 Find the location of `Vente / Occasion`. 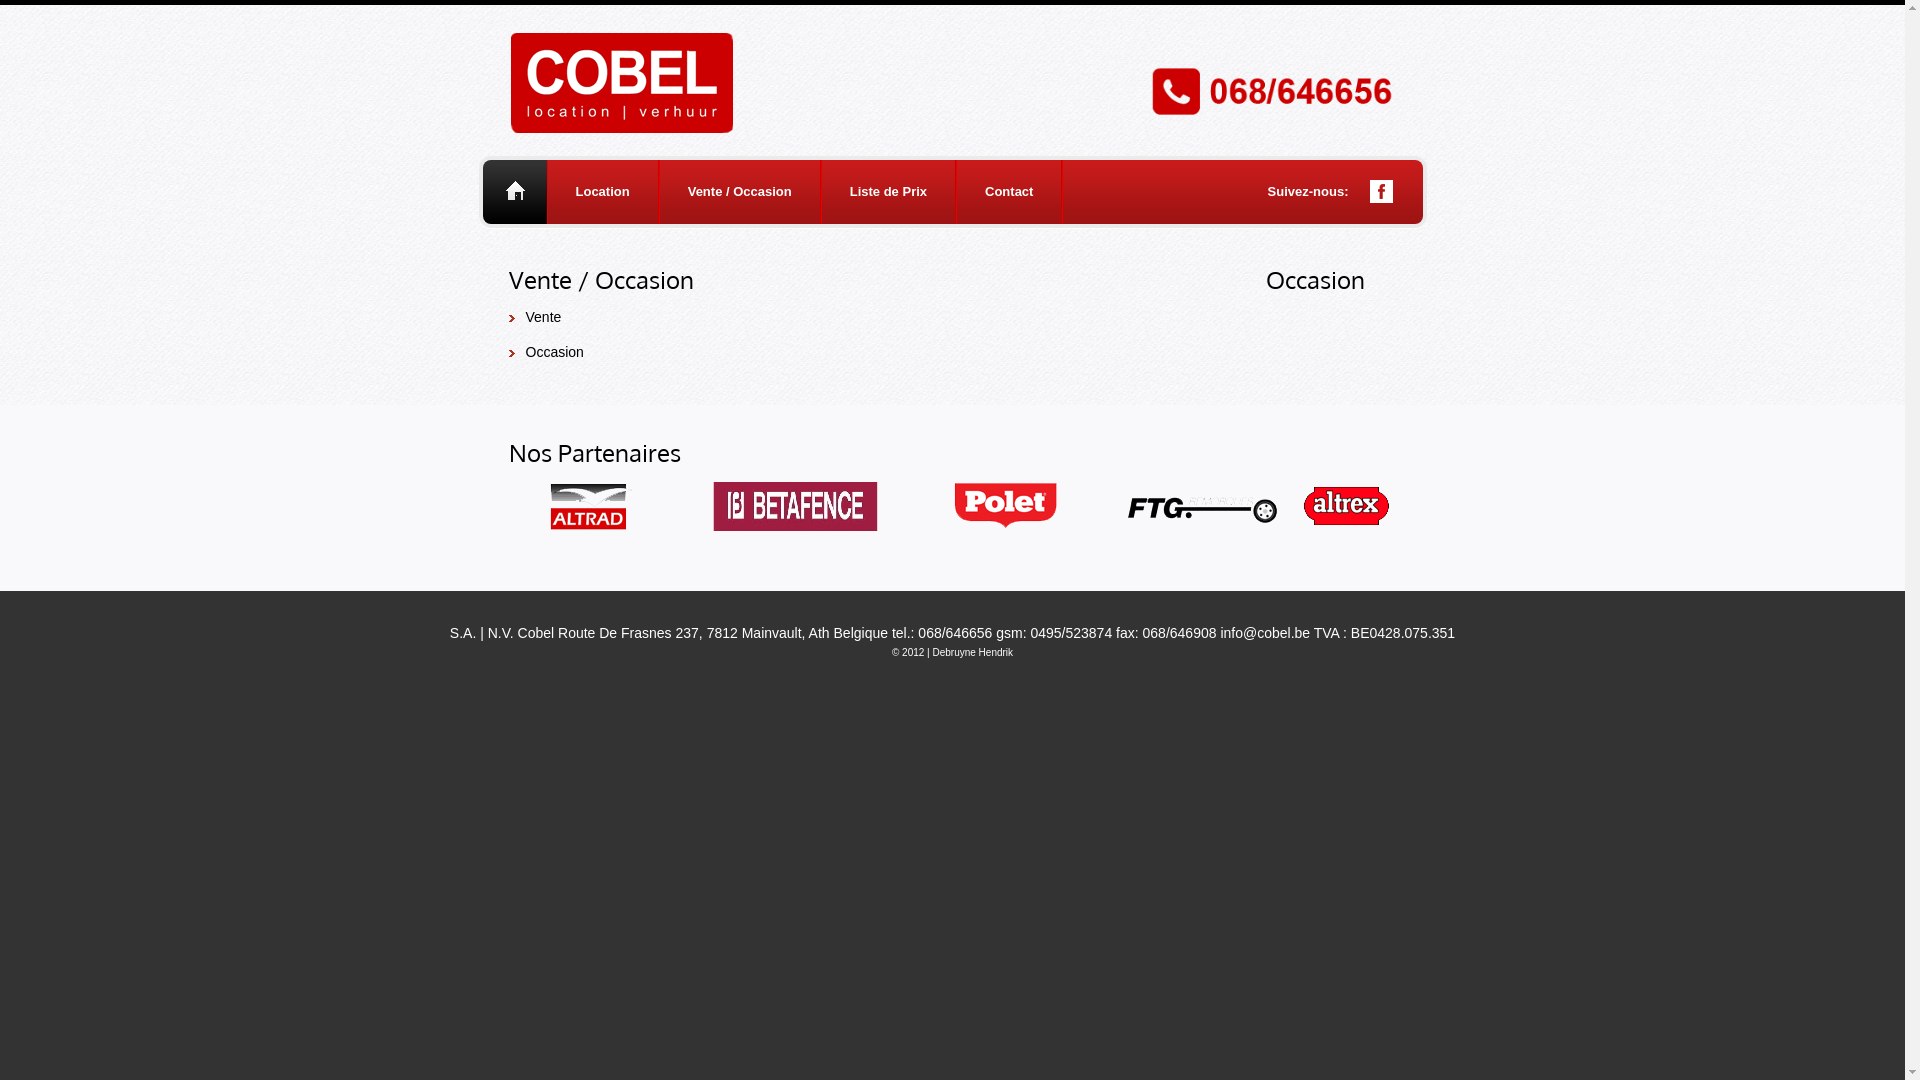

Vente / Occasion is located at coordinates (740, 192).